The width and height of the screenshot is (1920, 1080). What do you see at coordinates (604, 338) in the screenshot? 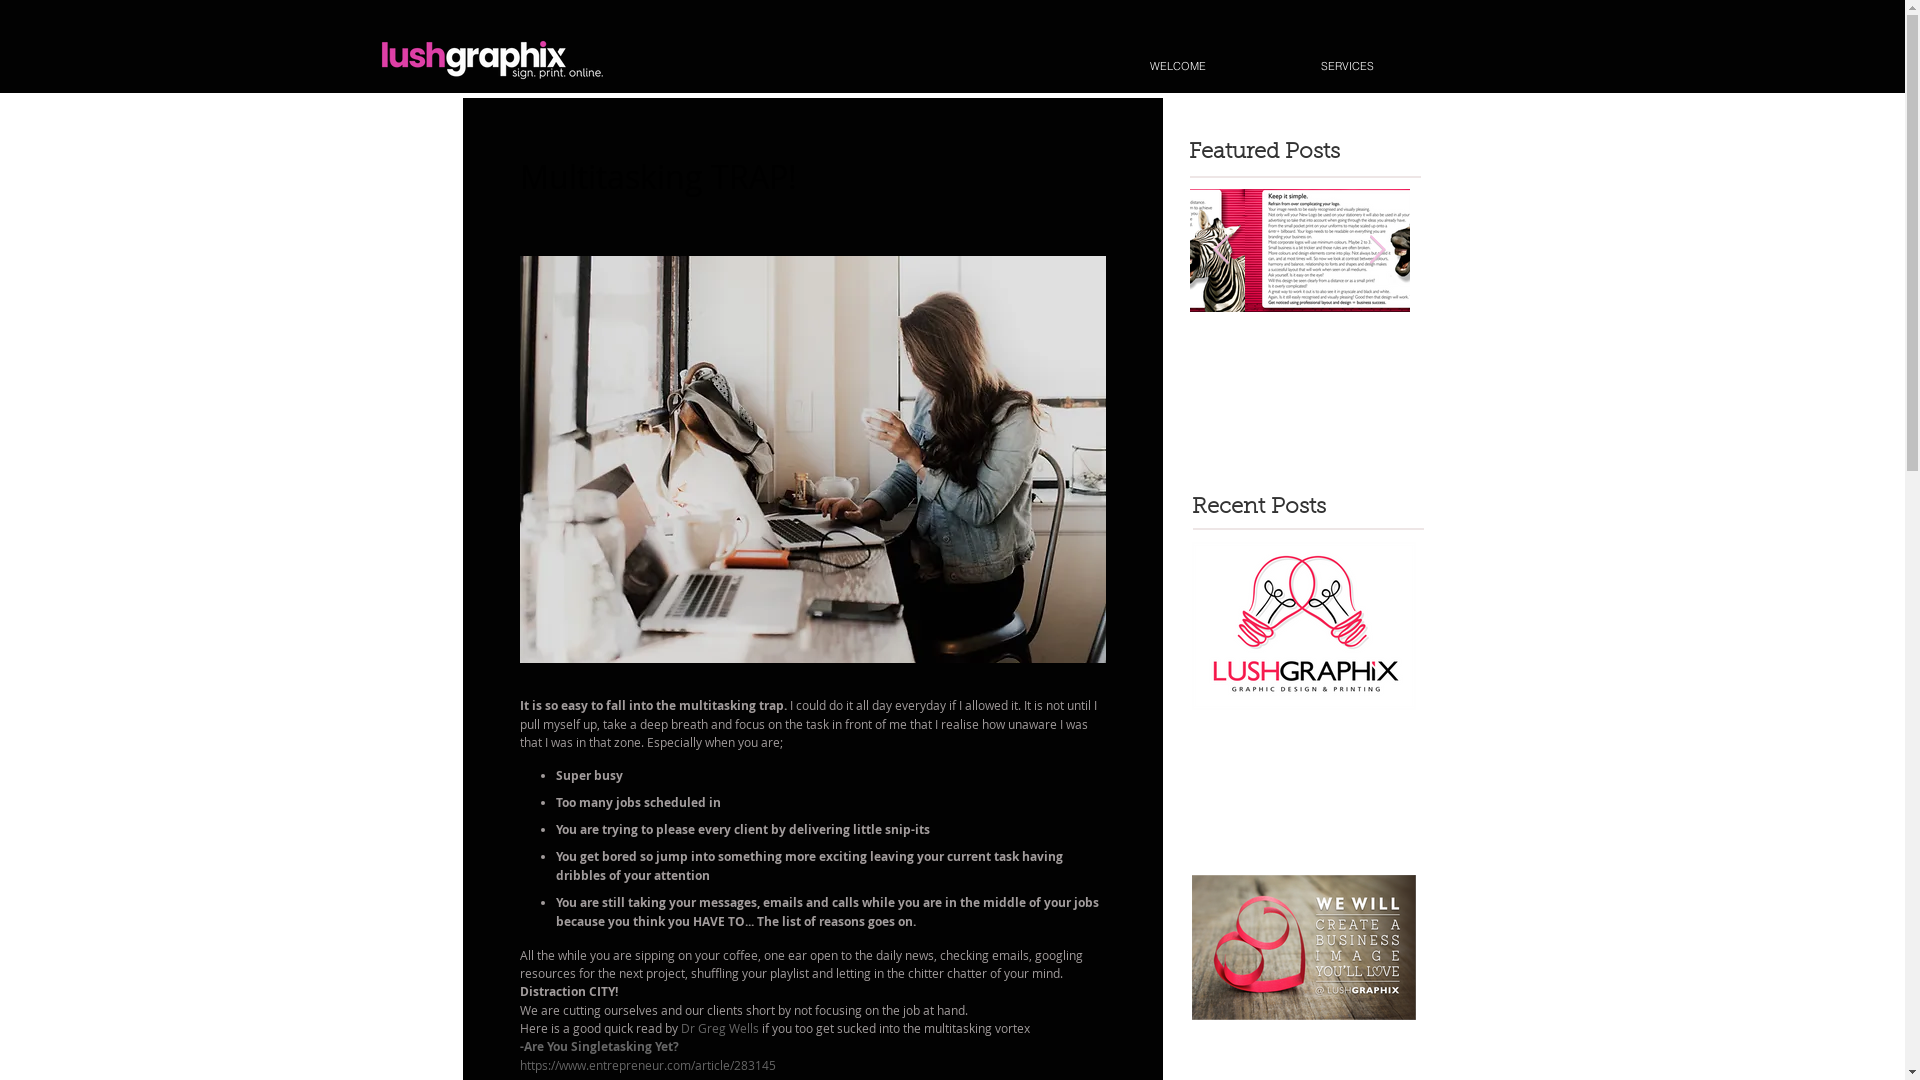
I see `logodesign` at bounding box center [604, 338].